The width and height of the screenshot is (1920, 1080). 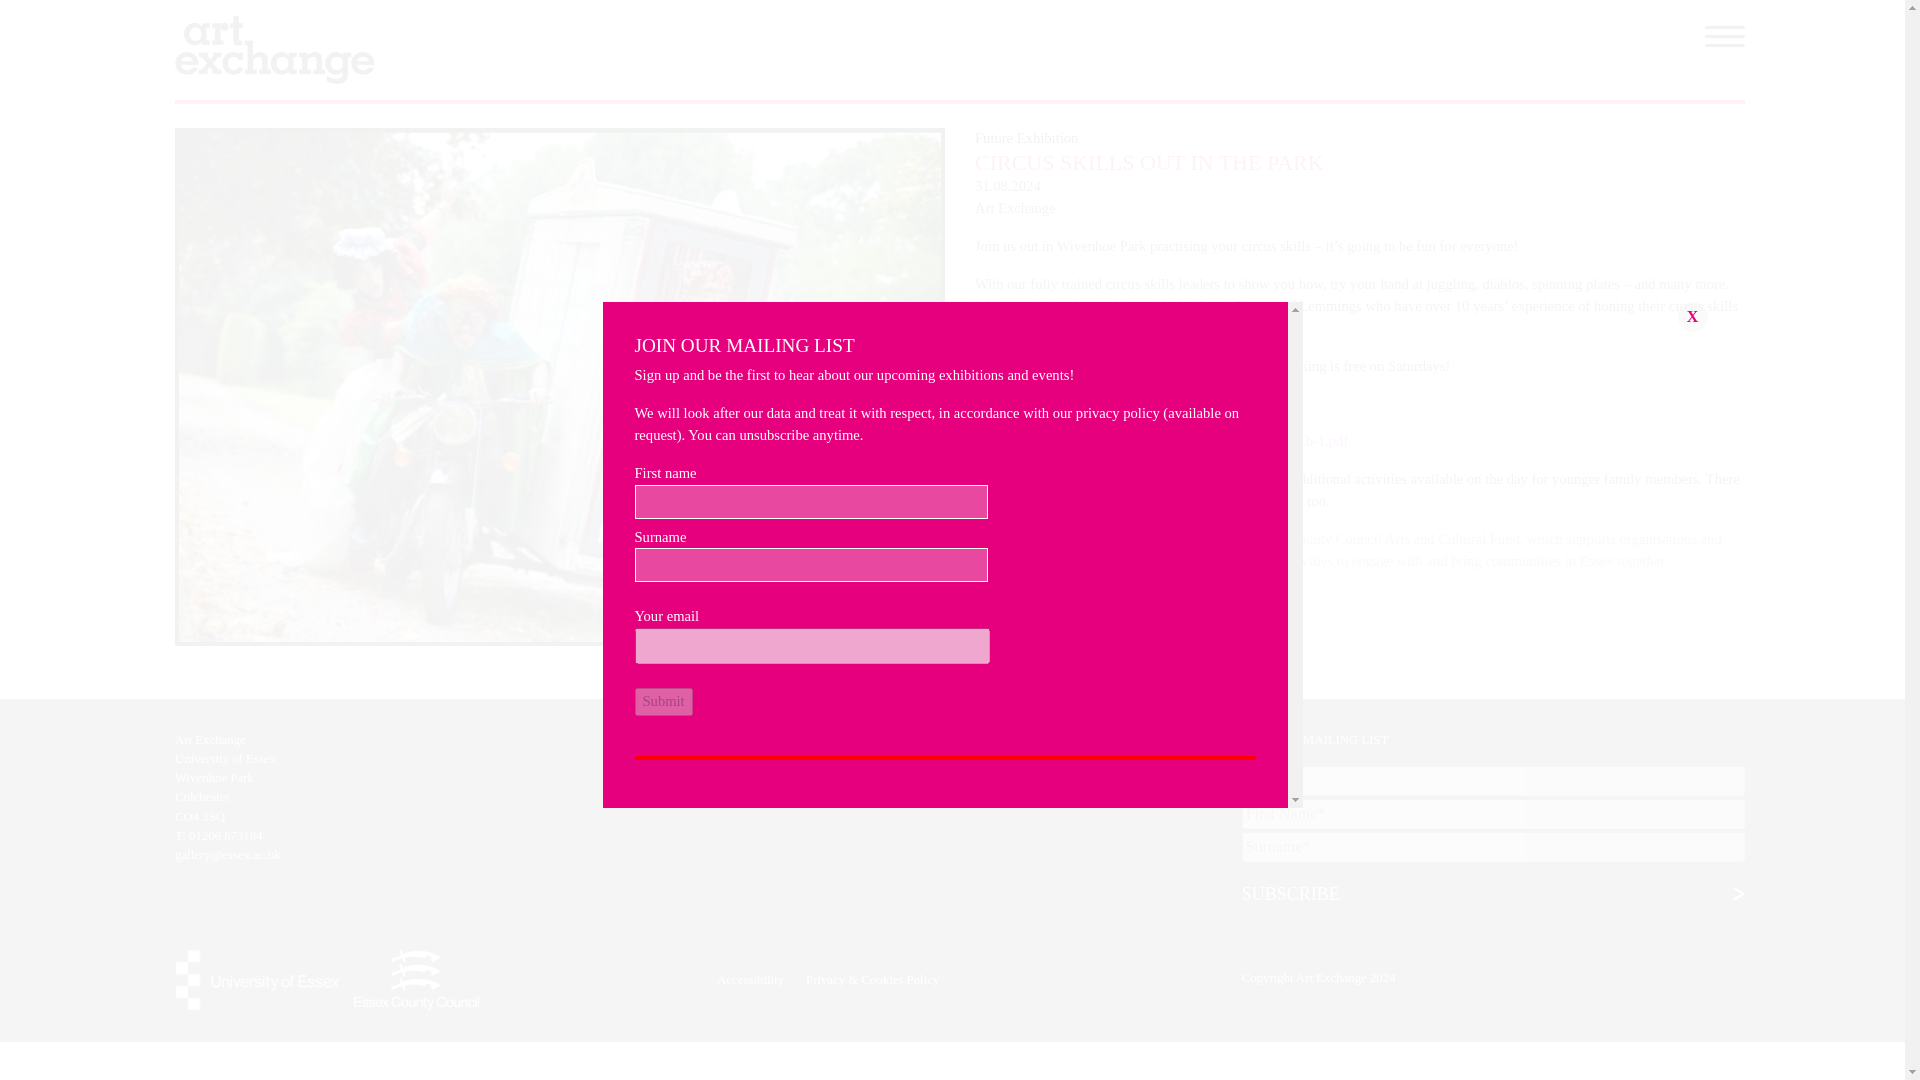 What do you see at coordinates (662, 702) in the screenshot?
I see `Submit` at bounding box center [662, 702].